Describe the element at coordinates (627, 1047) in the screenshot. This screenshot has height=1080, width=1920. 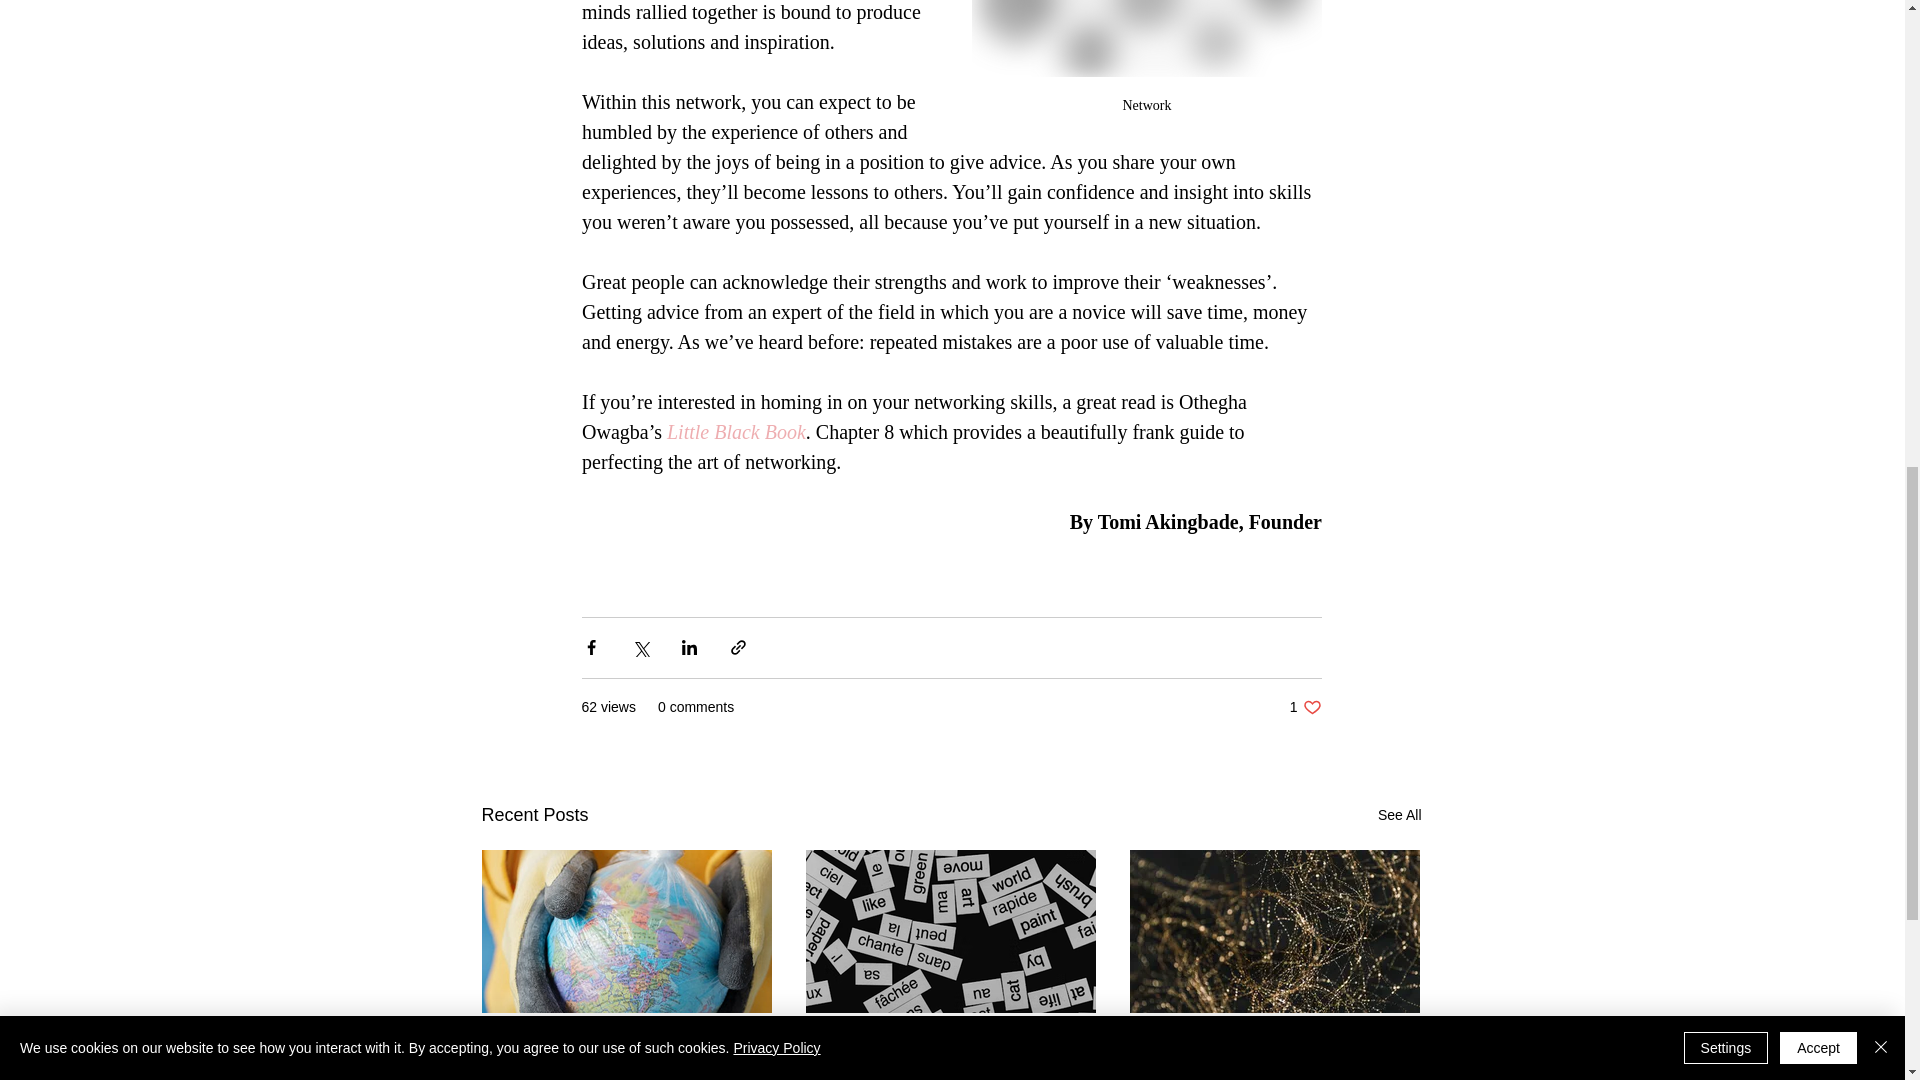
I see `A Climate in Crisis` at that location.